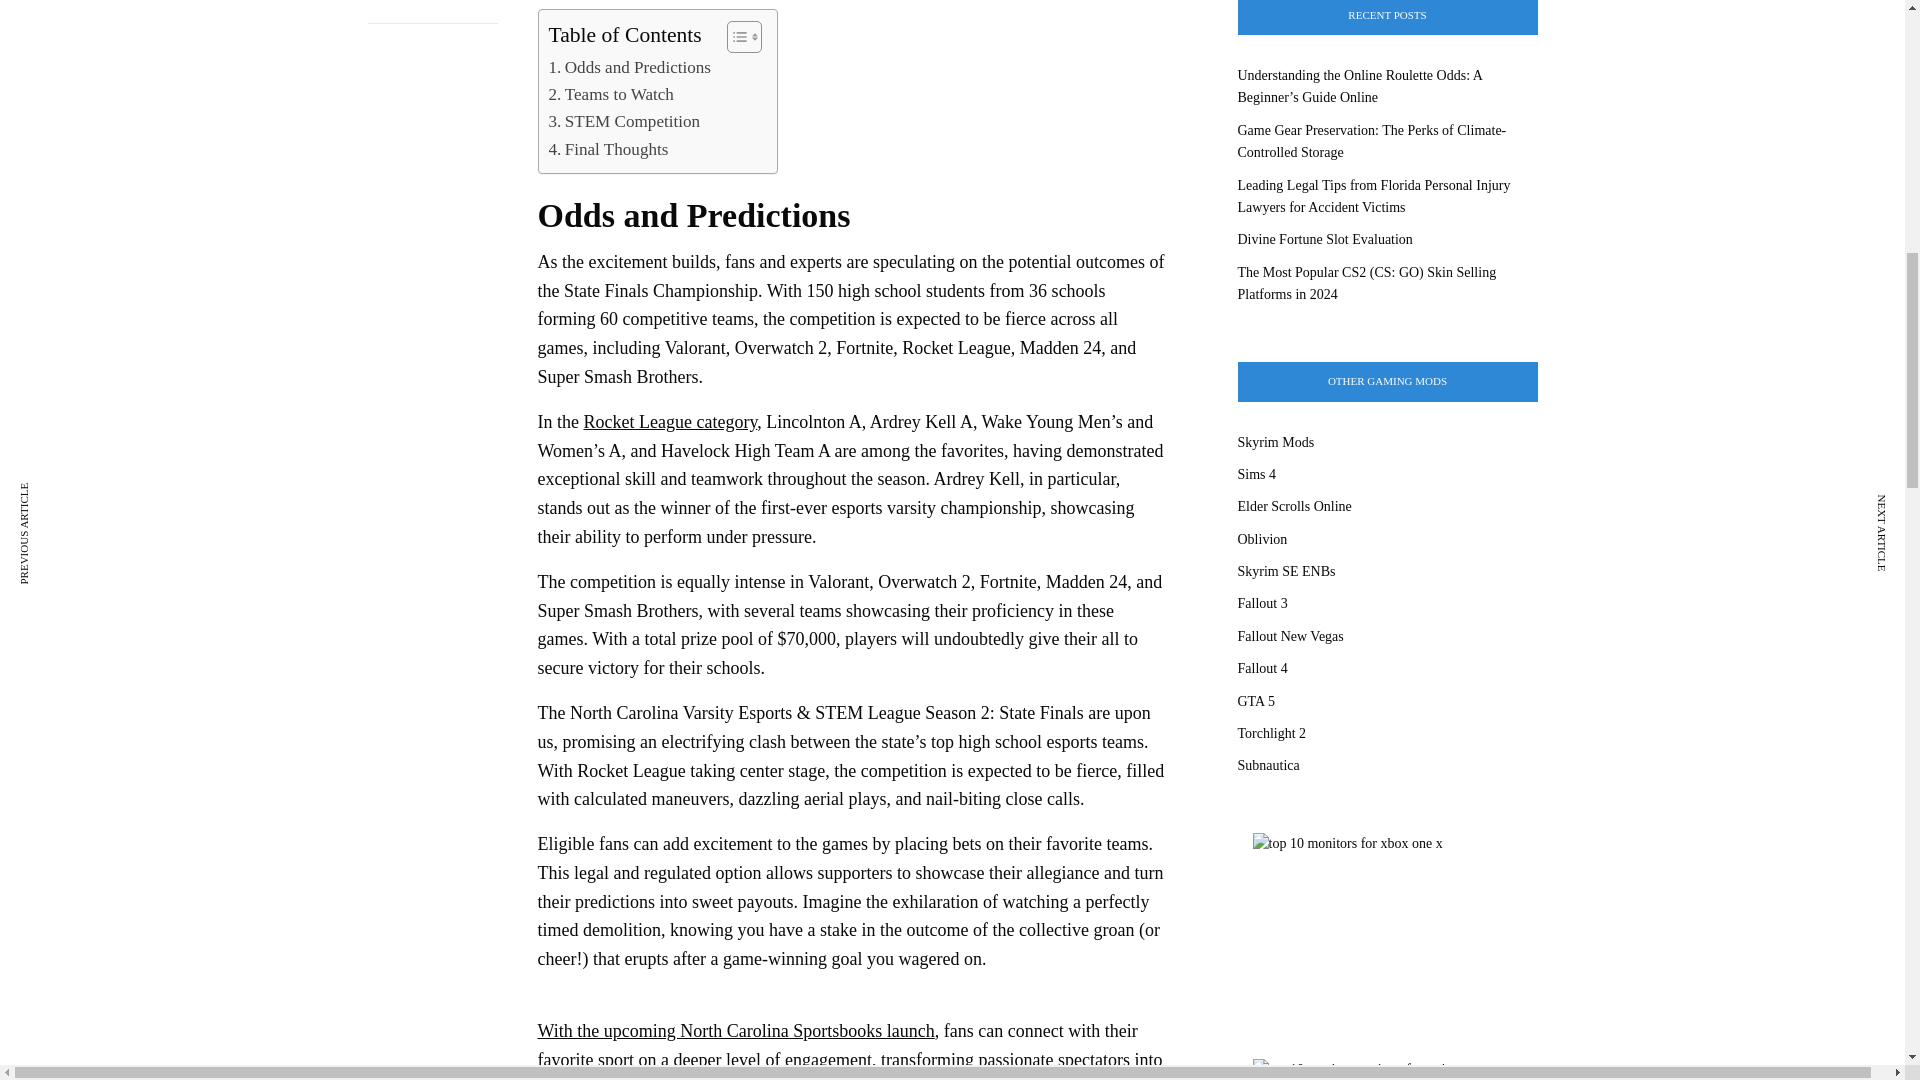 This screenshot has height=1080, width=1920. Describe the element at coordinates (624, 122) in the screenshot. I see `STEM Competition` at that location.